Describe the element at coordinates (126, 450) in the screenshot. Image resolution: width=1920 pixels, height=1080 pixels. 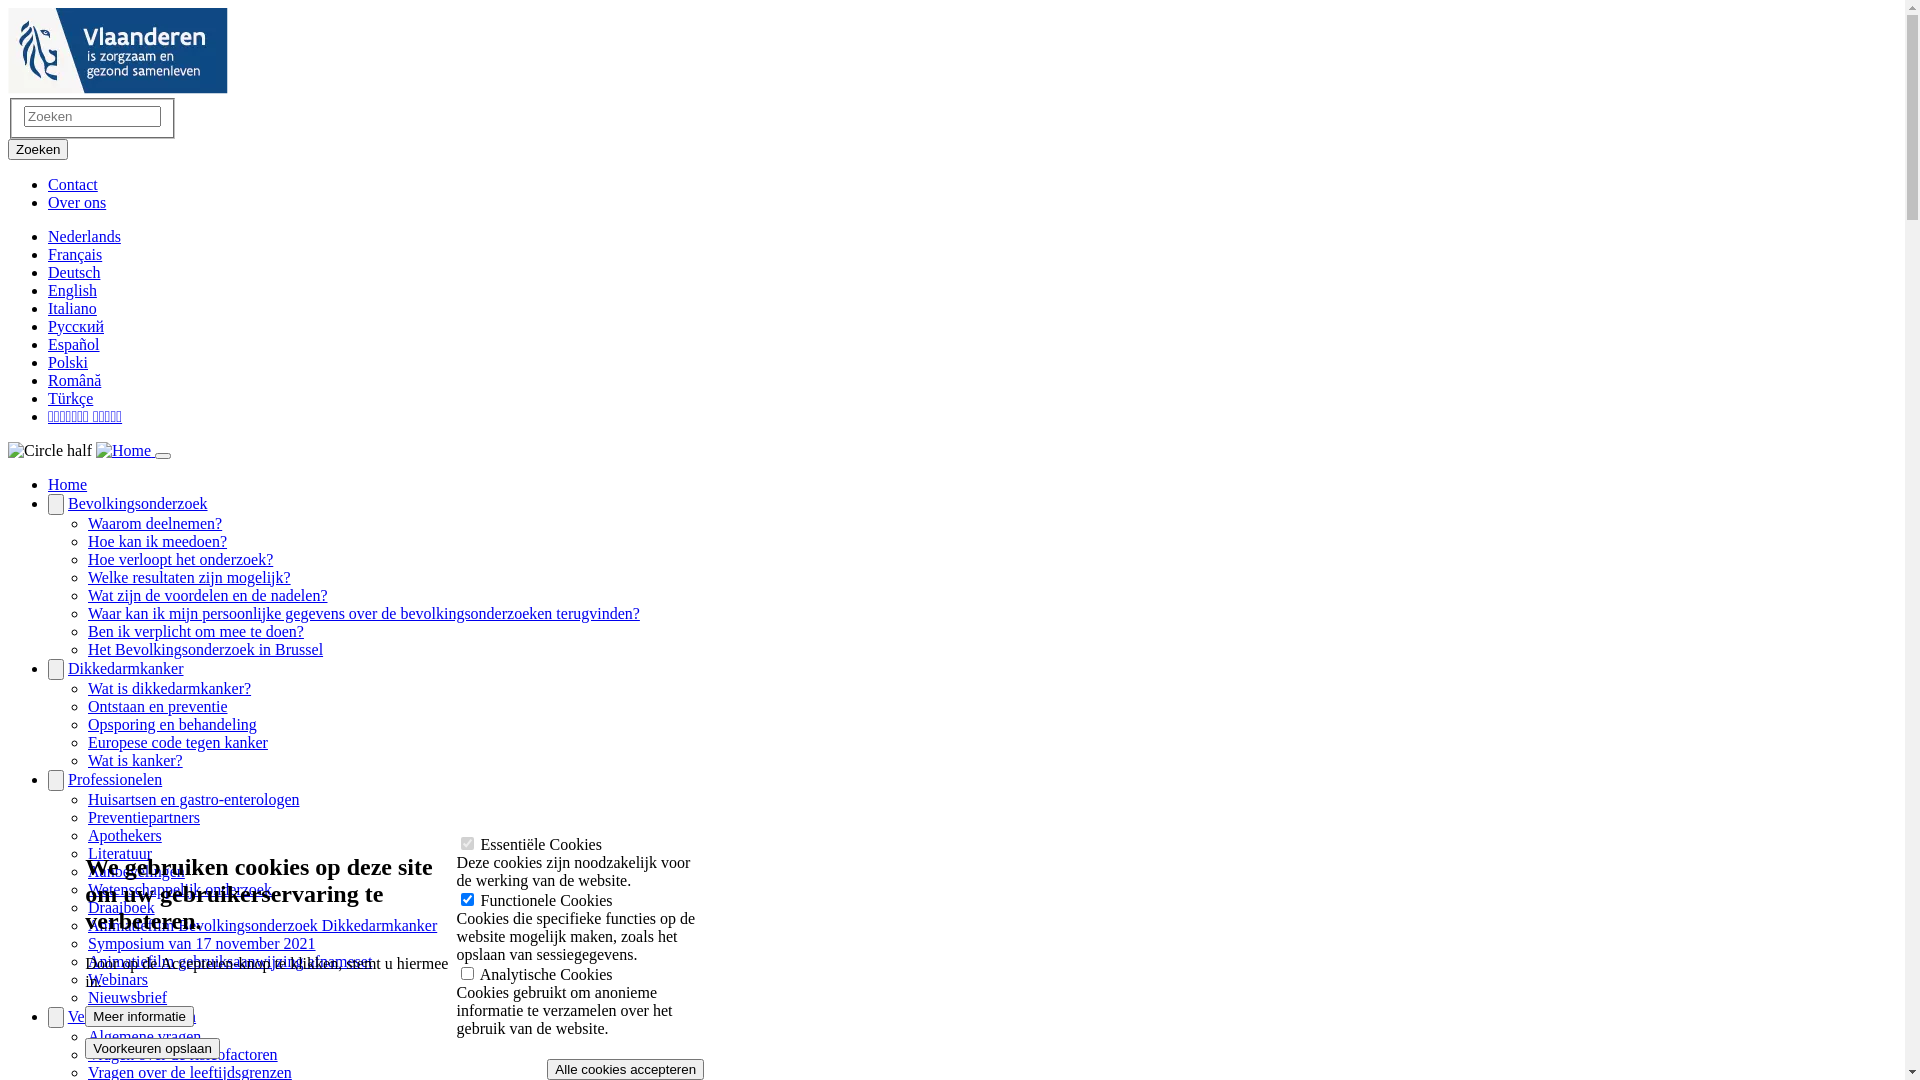
I see `Home` at that location.